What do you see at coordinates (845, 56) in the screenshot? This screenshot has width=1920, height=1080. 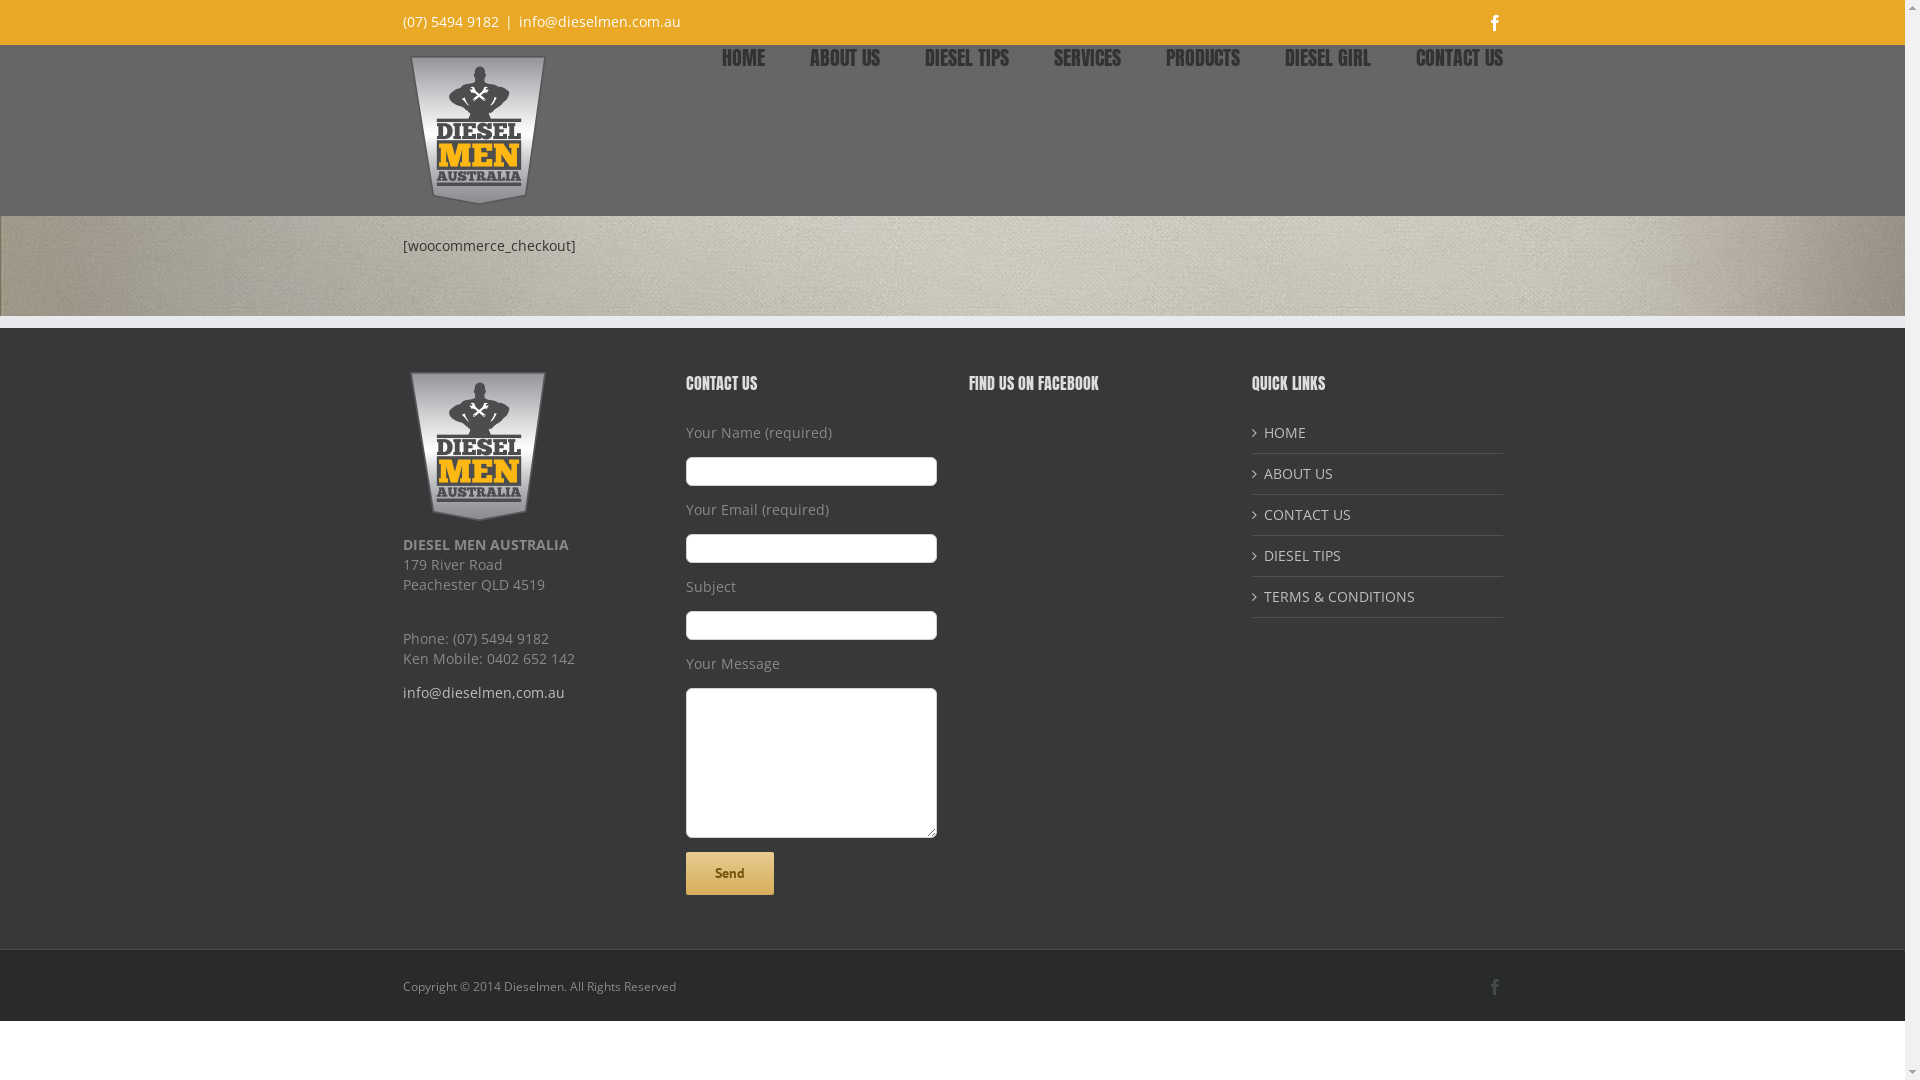 I see `ABOUT US` at bounding box center [845, 56].